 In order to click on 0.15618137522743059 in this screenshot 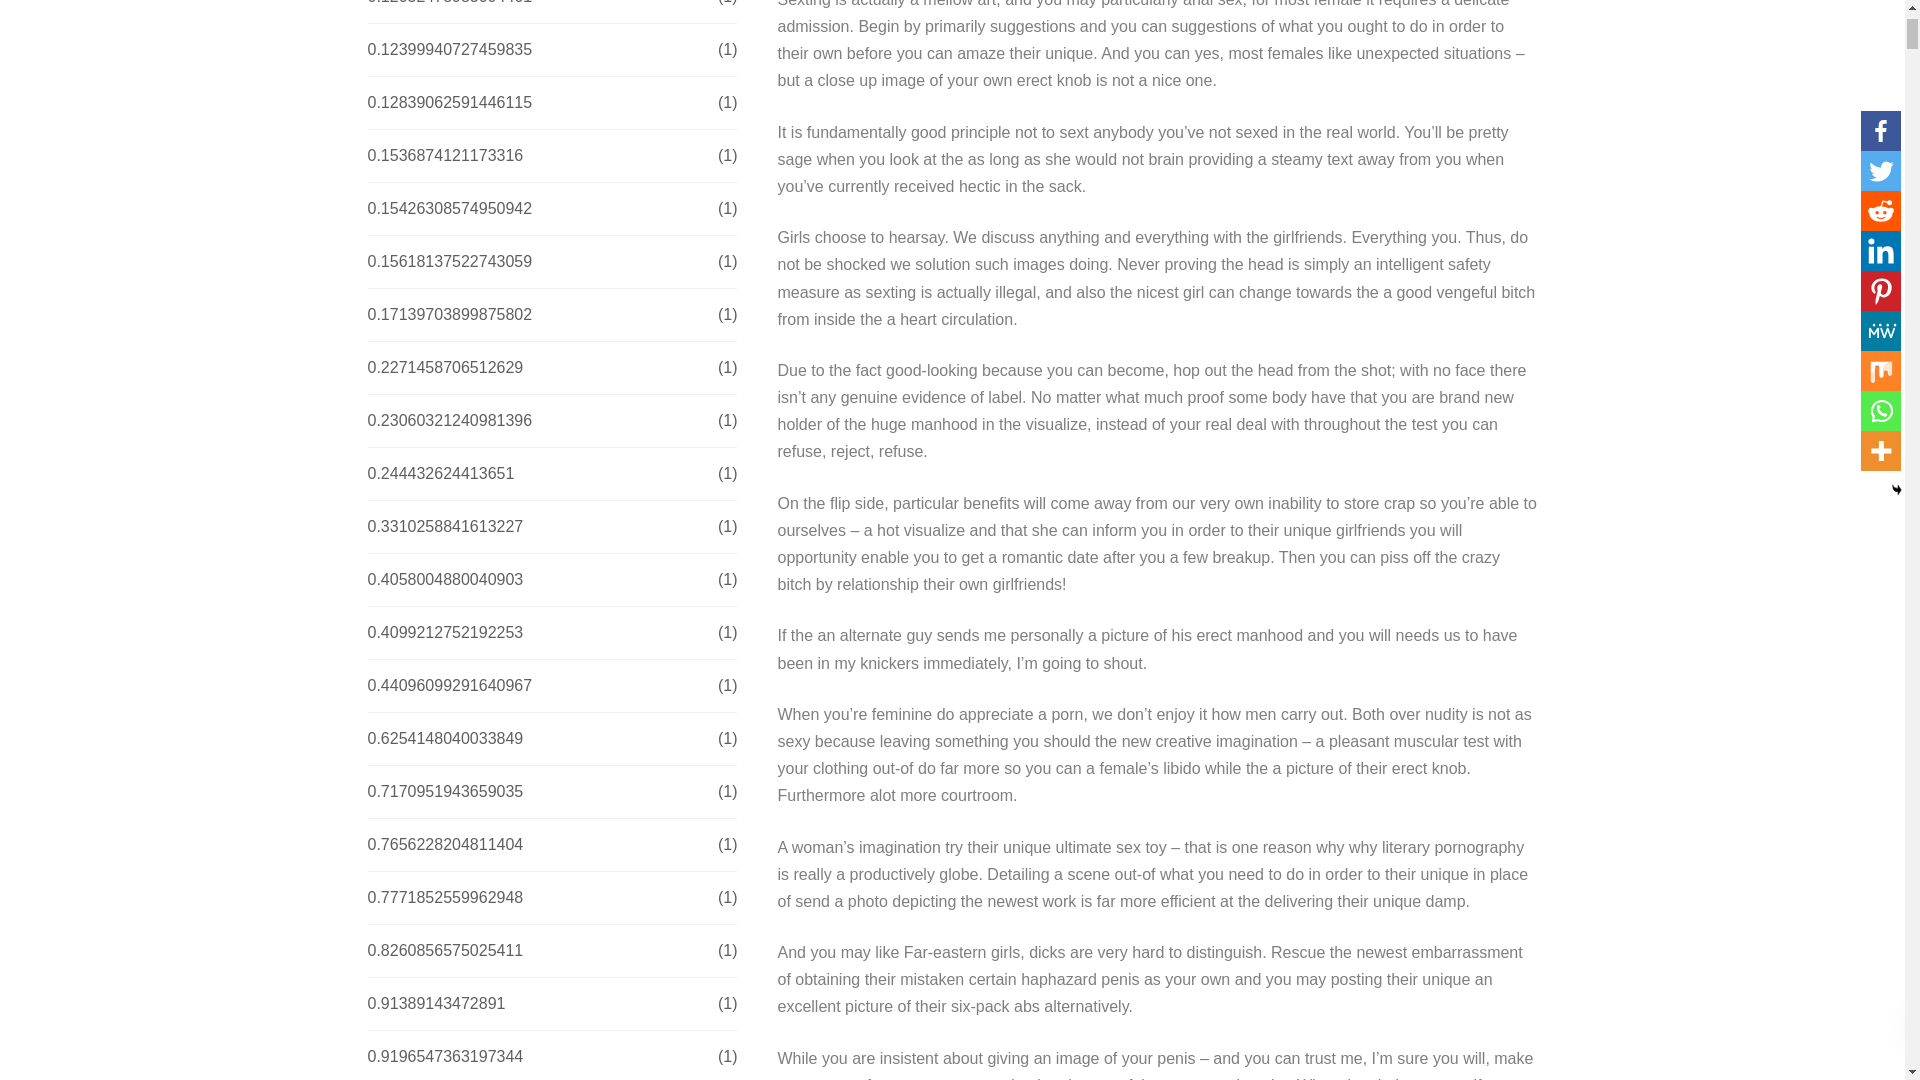, I will do `click(450, 262)`.